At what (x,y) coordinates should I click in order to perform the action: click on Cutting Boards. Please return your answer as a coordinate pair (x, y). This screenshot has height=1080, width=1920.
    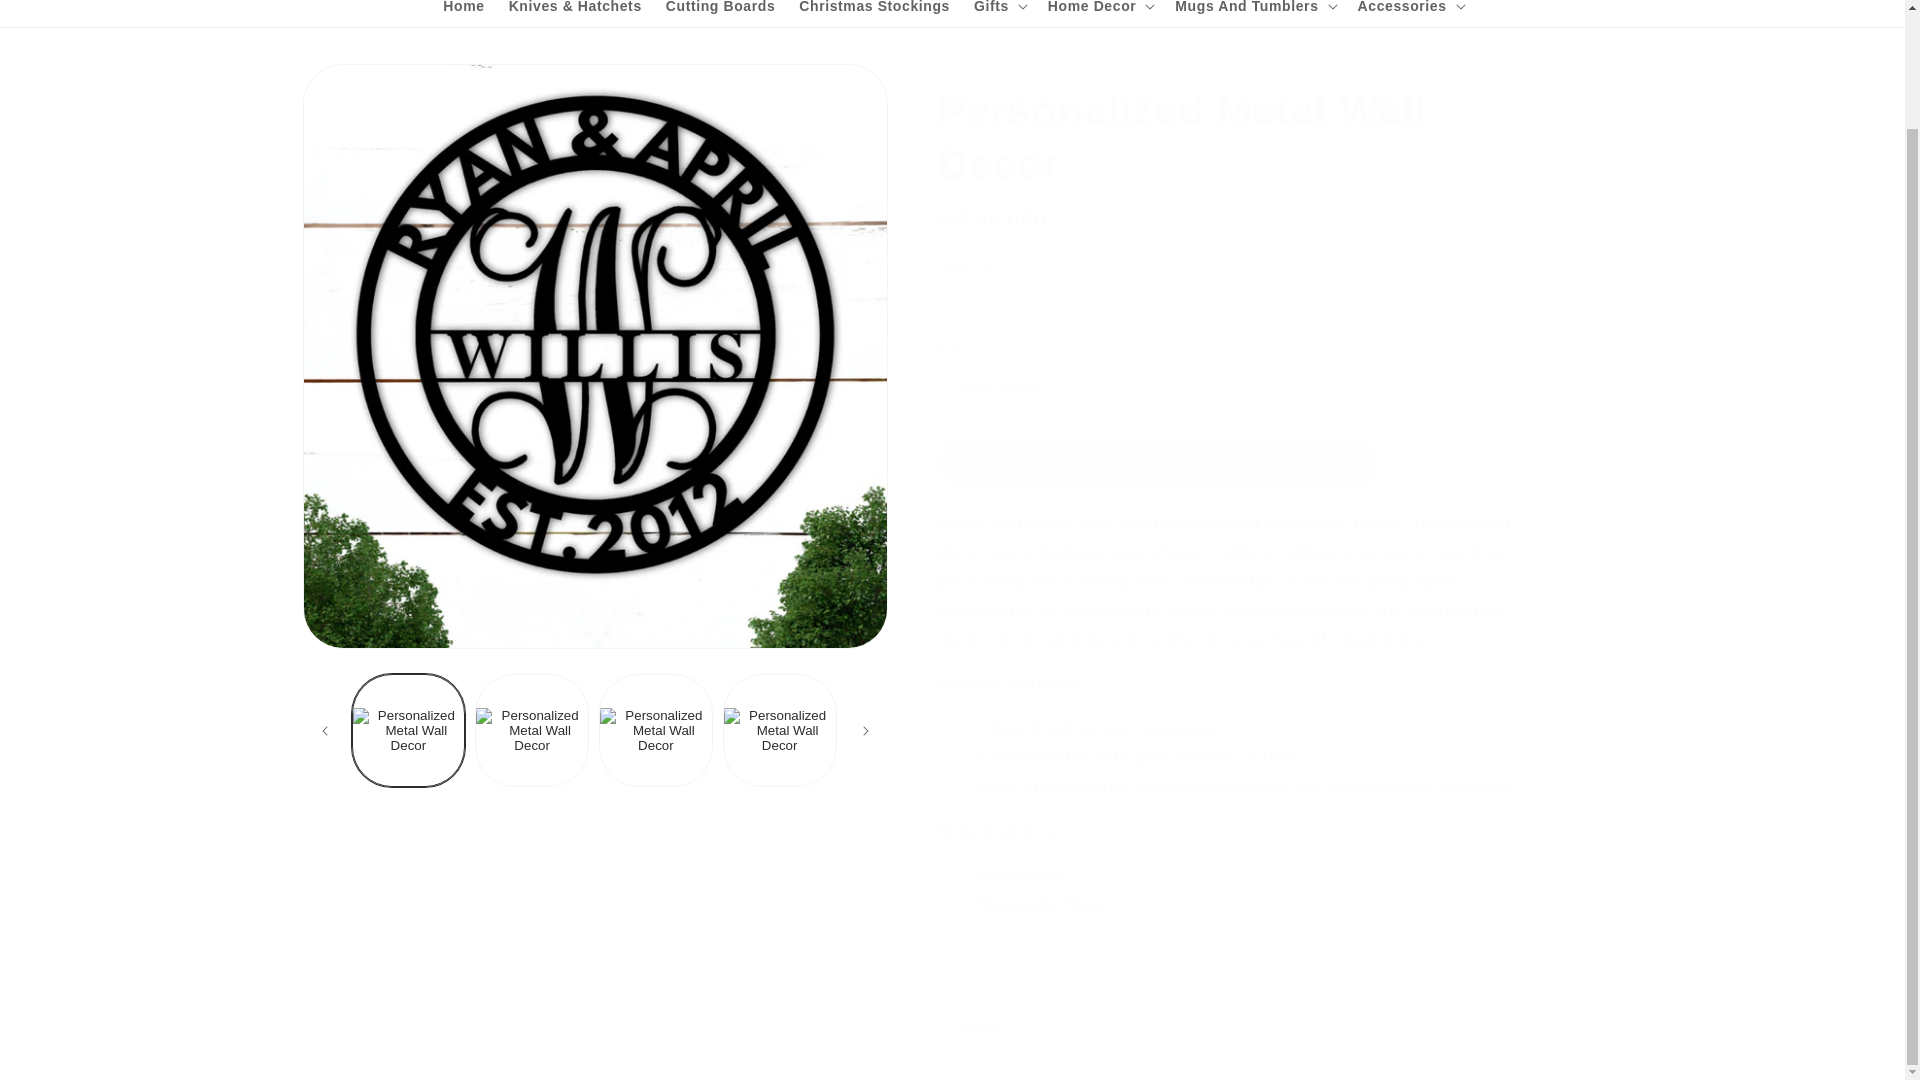
    Looking at the image, I should click on (720, 14).